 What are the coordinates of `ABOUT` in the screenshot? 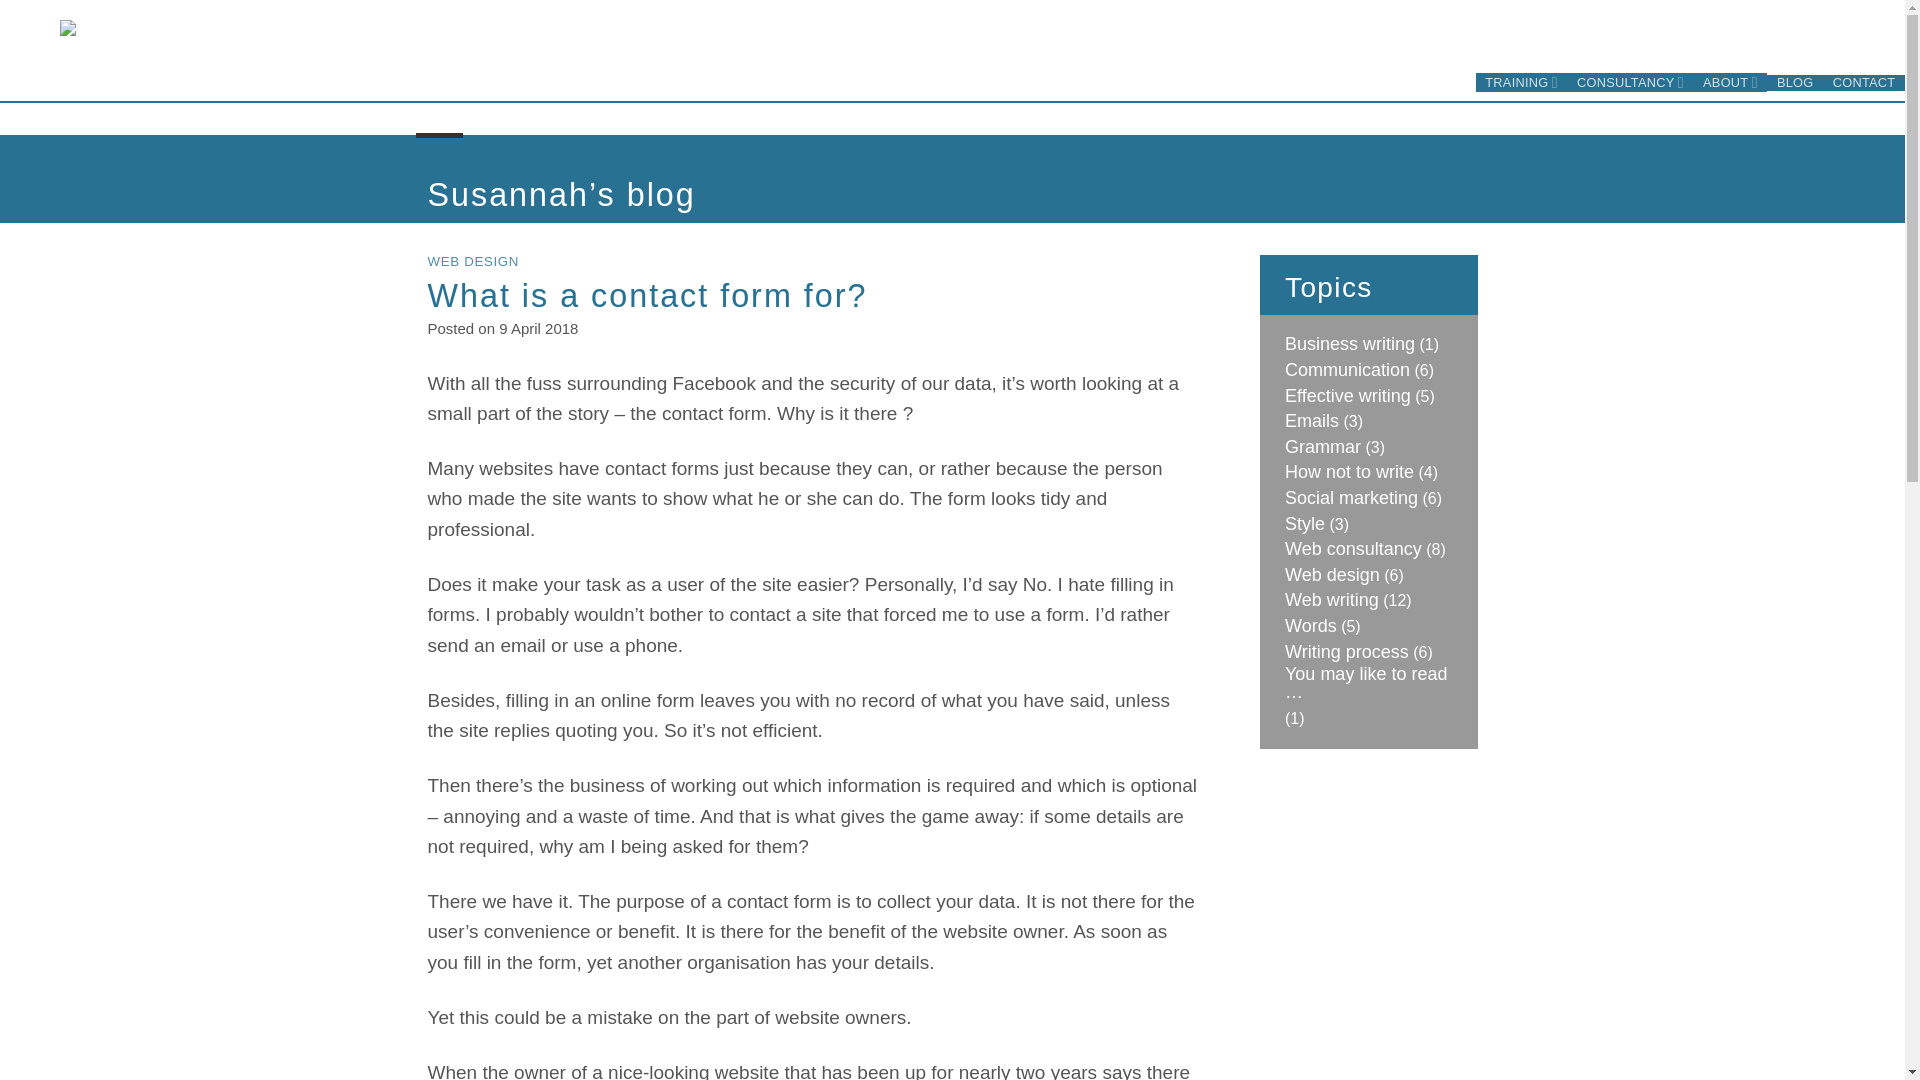 It's located at (1730, 82).